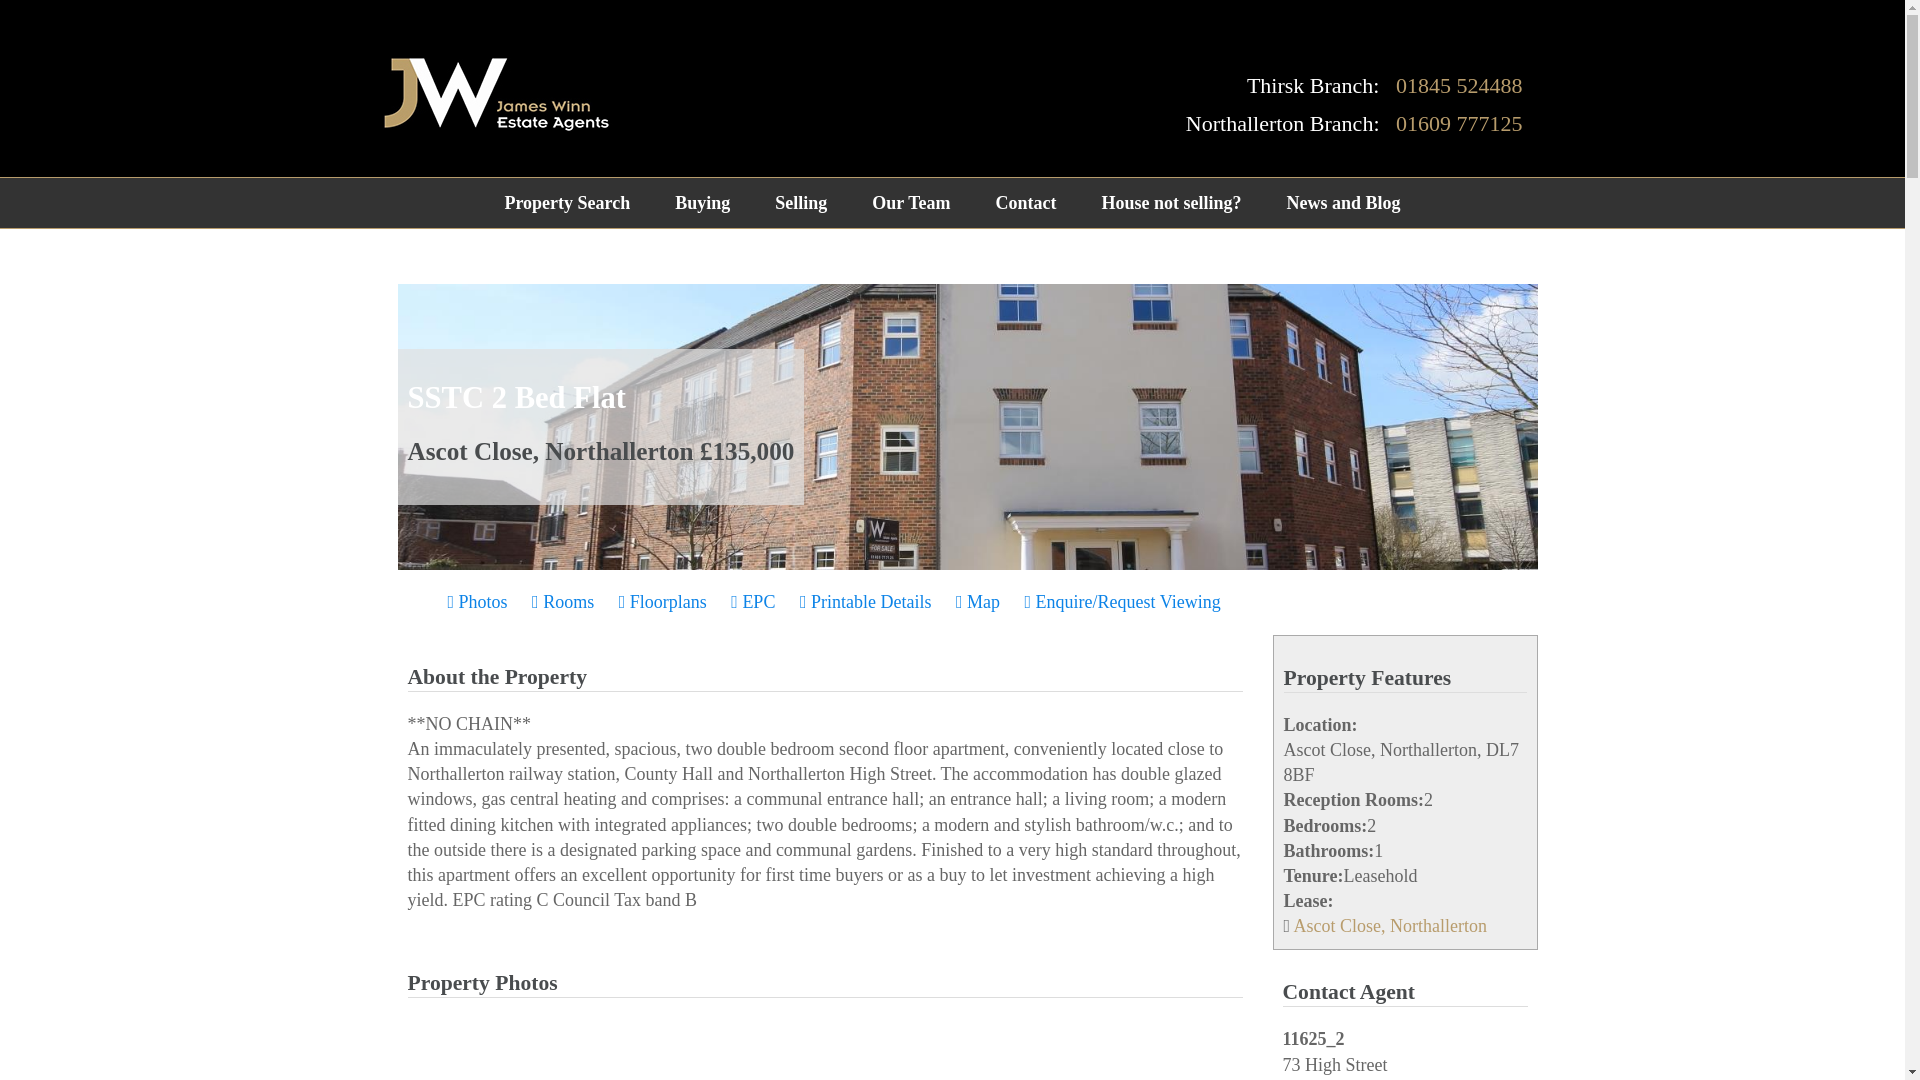 This screenshot has width=1920, height=1080. I want to click on House not selling?, so click(1171, 202).